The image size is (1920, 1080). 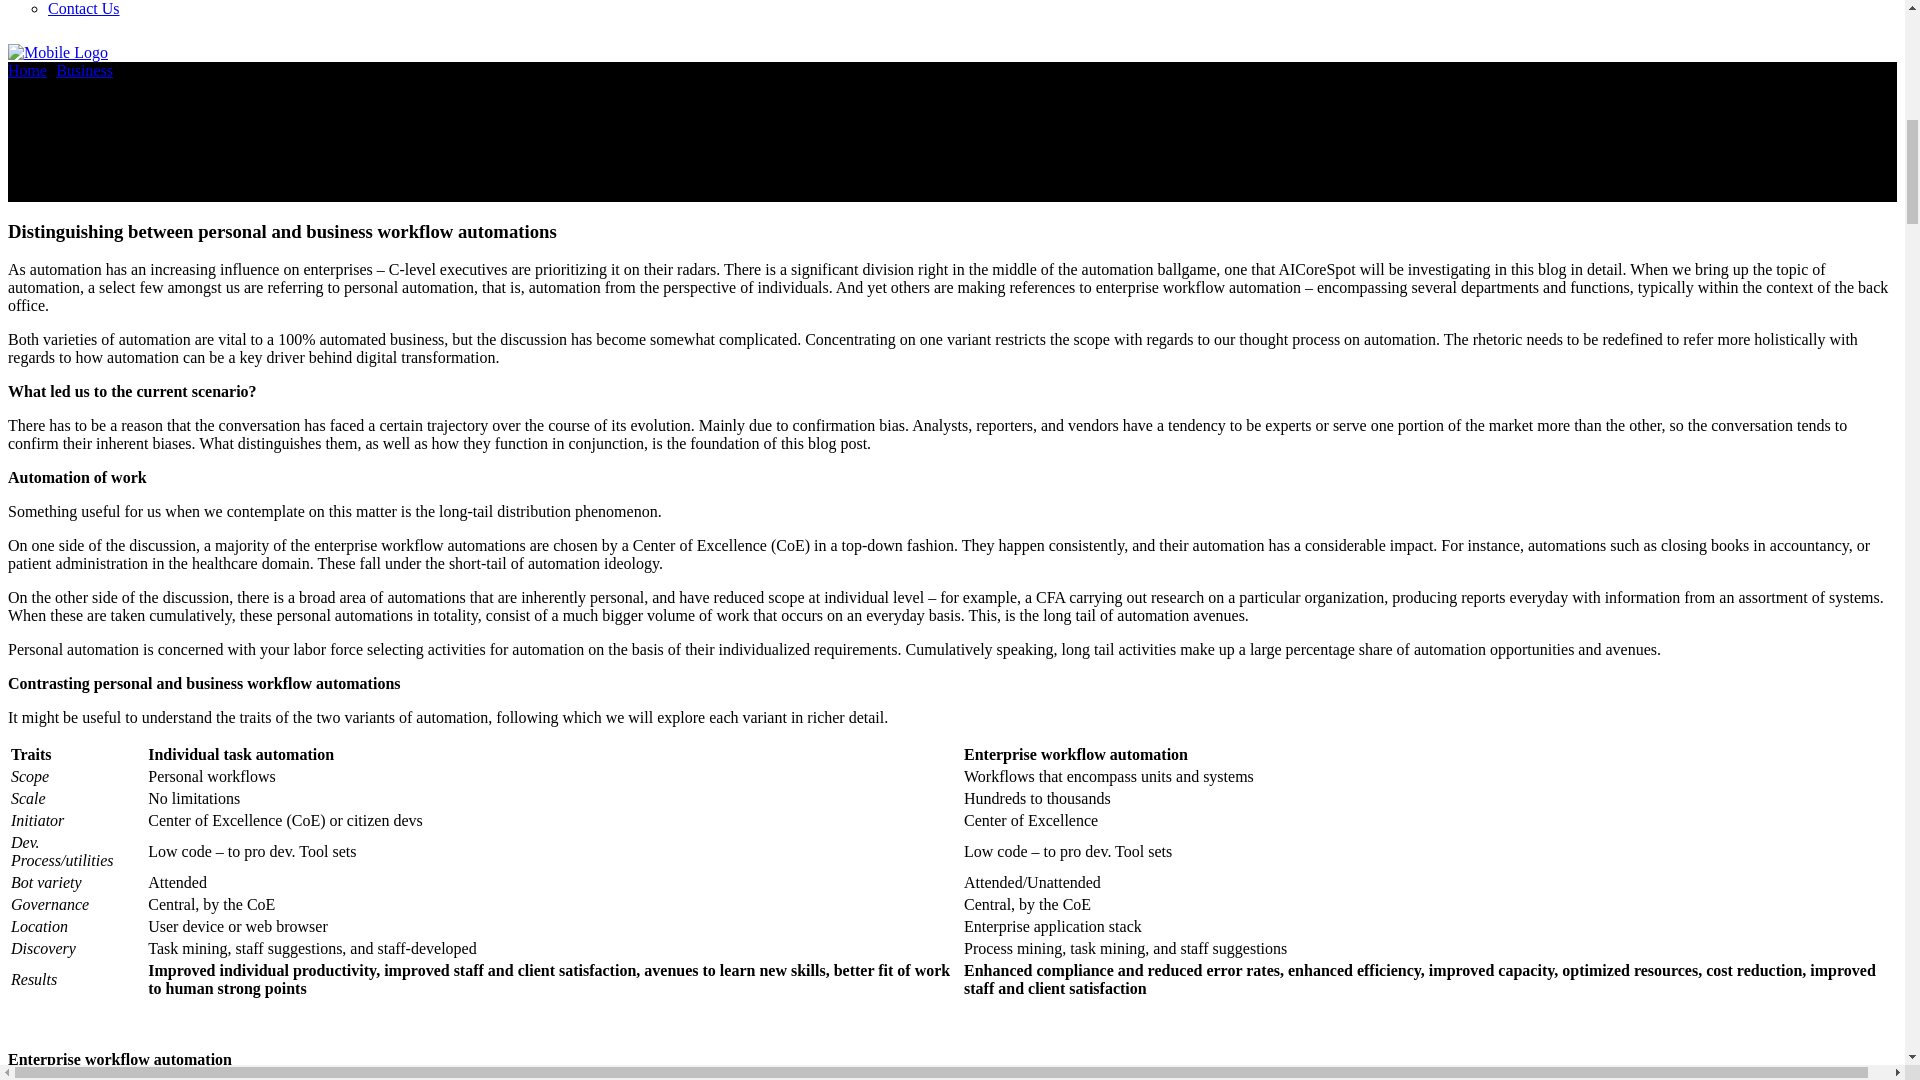 I want to click on Contact Us, so click(x=84, y=8).